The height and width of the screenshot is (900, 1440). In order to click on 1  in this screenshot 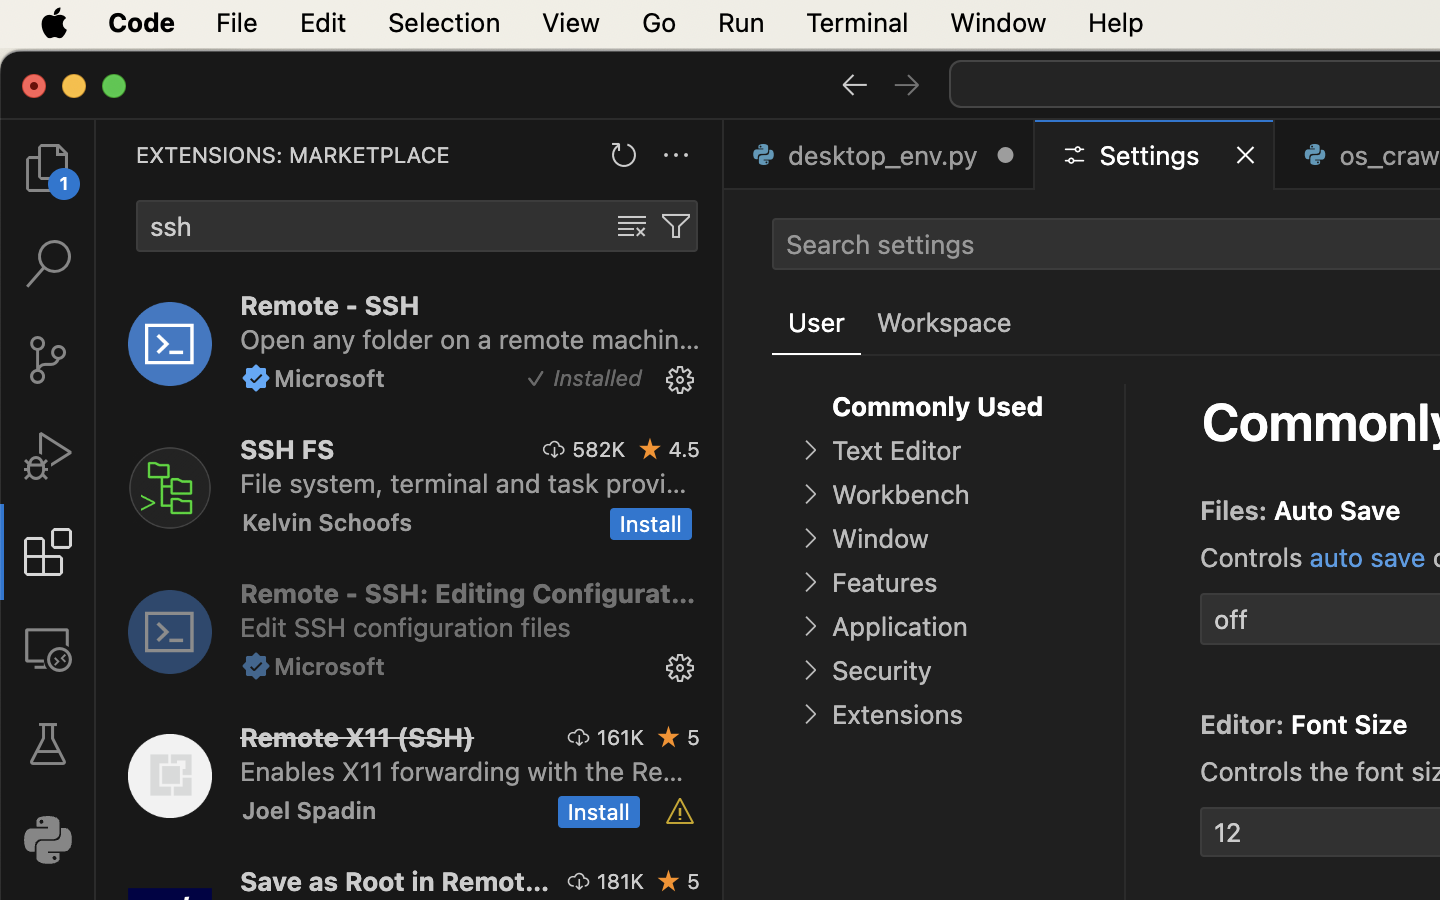, I will do `click(48, 552)`.